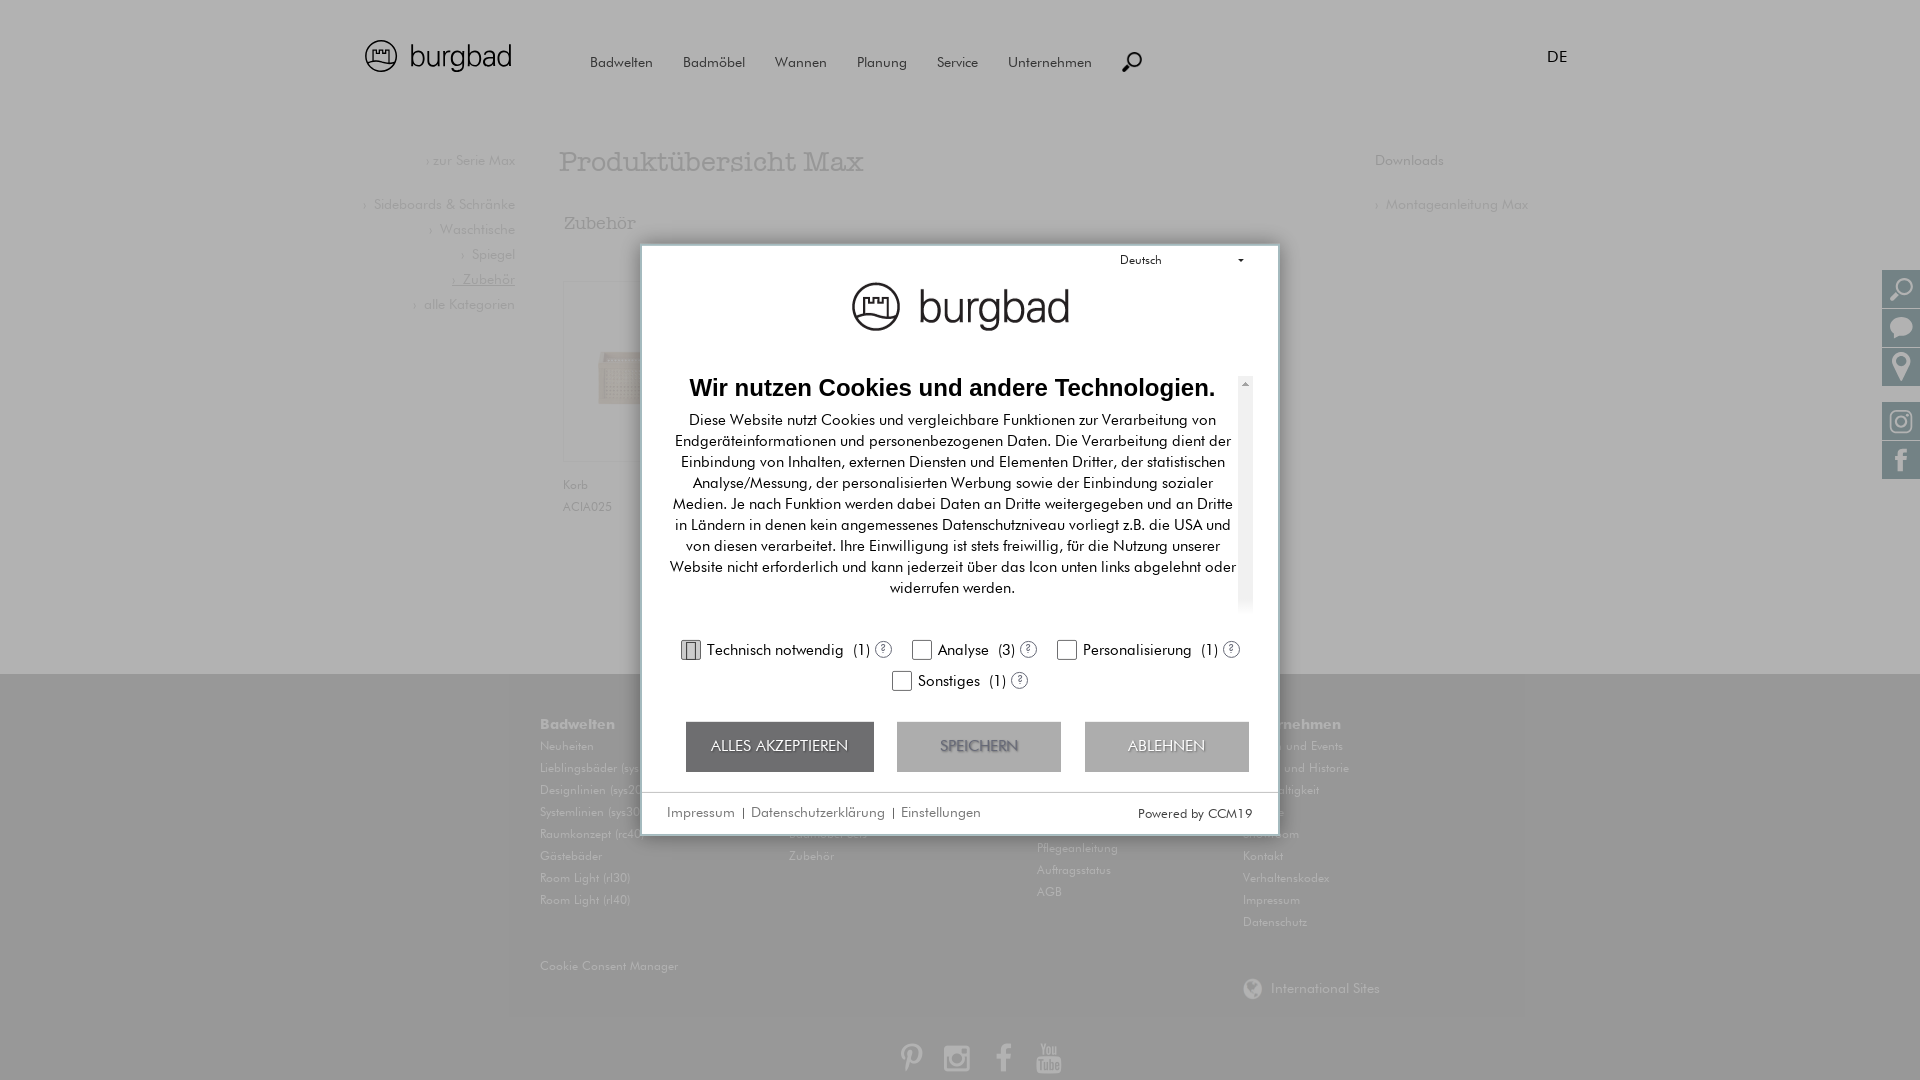 This screenshot has width=1920, height=1080. Describe the element at coordinates (1263, 857) in the screenshot. I see `Kontakt` at that location.